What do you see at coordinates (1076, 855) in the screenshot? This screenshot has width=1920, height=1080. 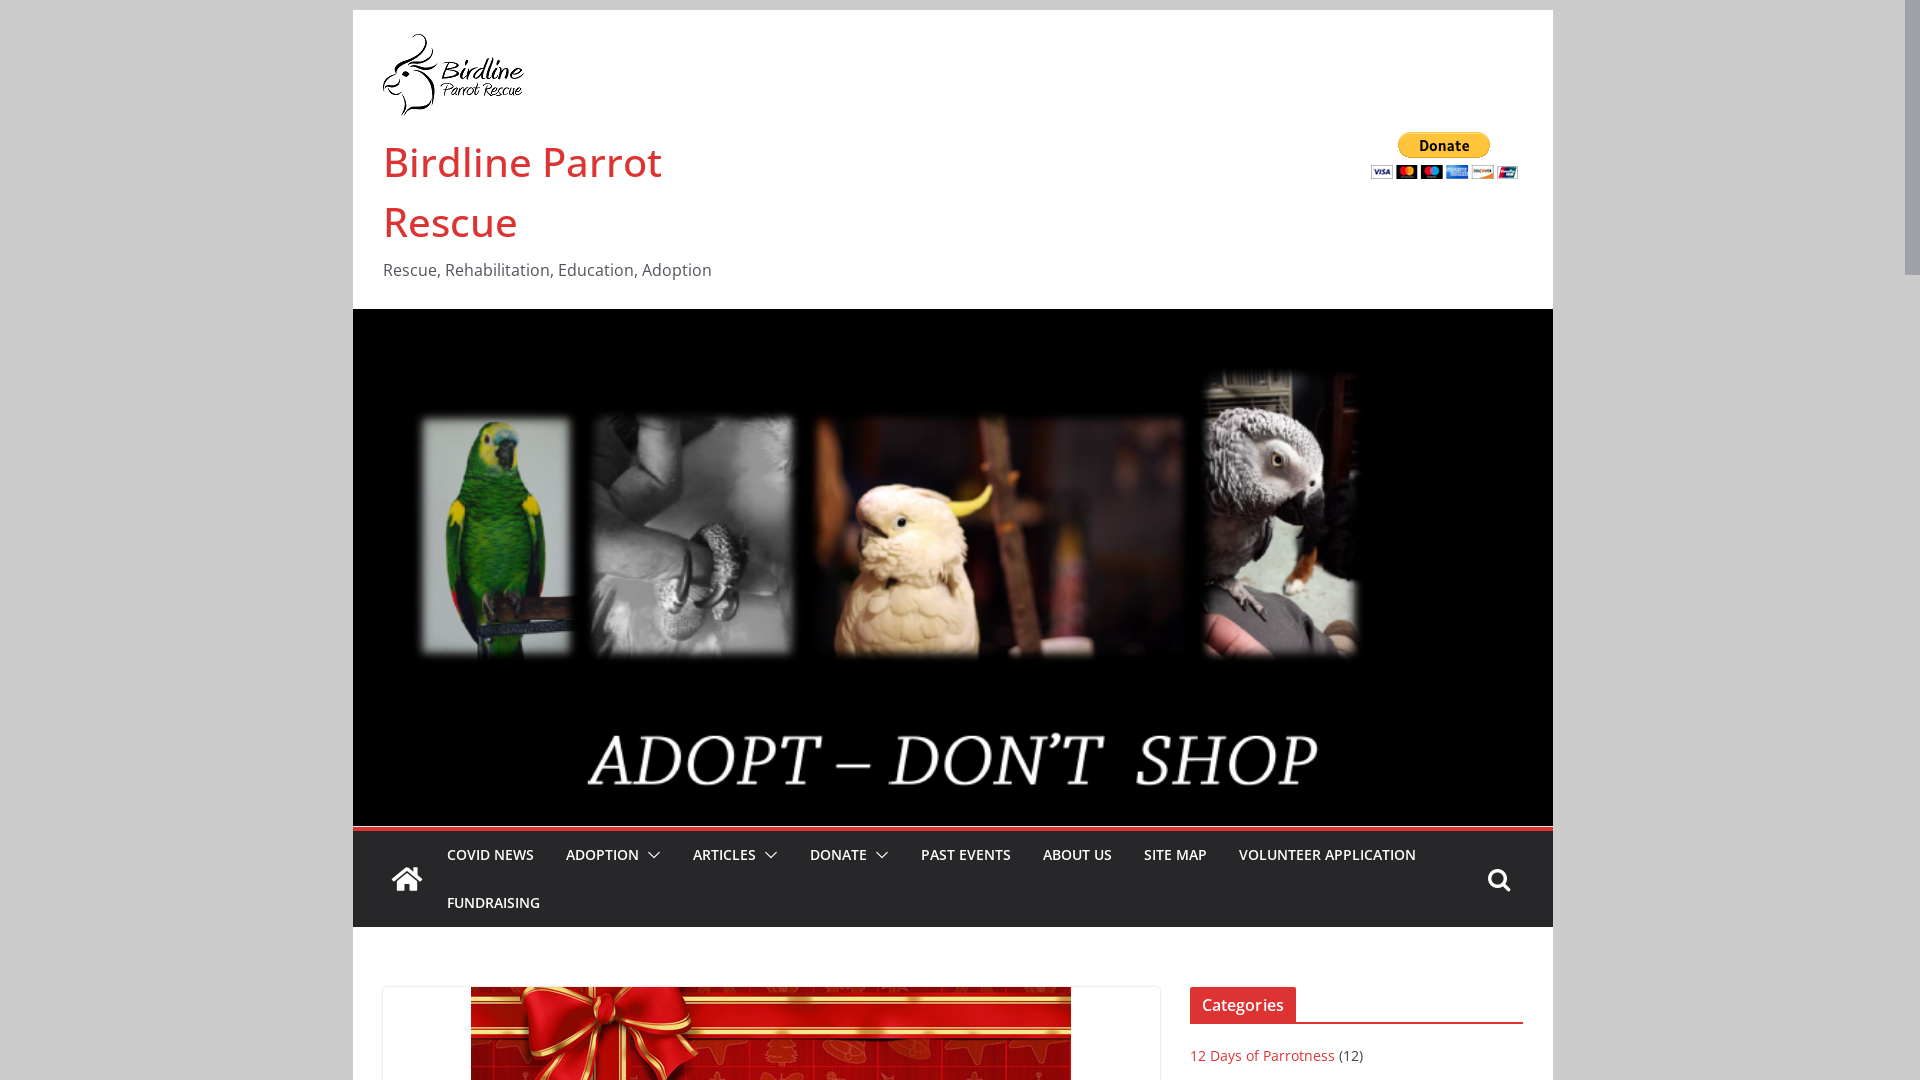 I see `ABOUT US` at bounding box center [1076, 855].